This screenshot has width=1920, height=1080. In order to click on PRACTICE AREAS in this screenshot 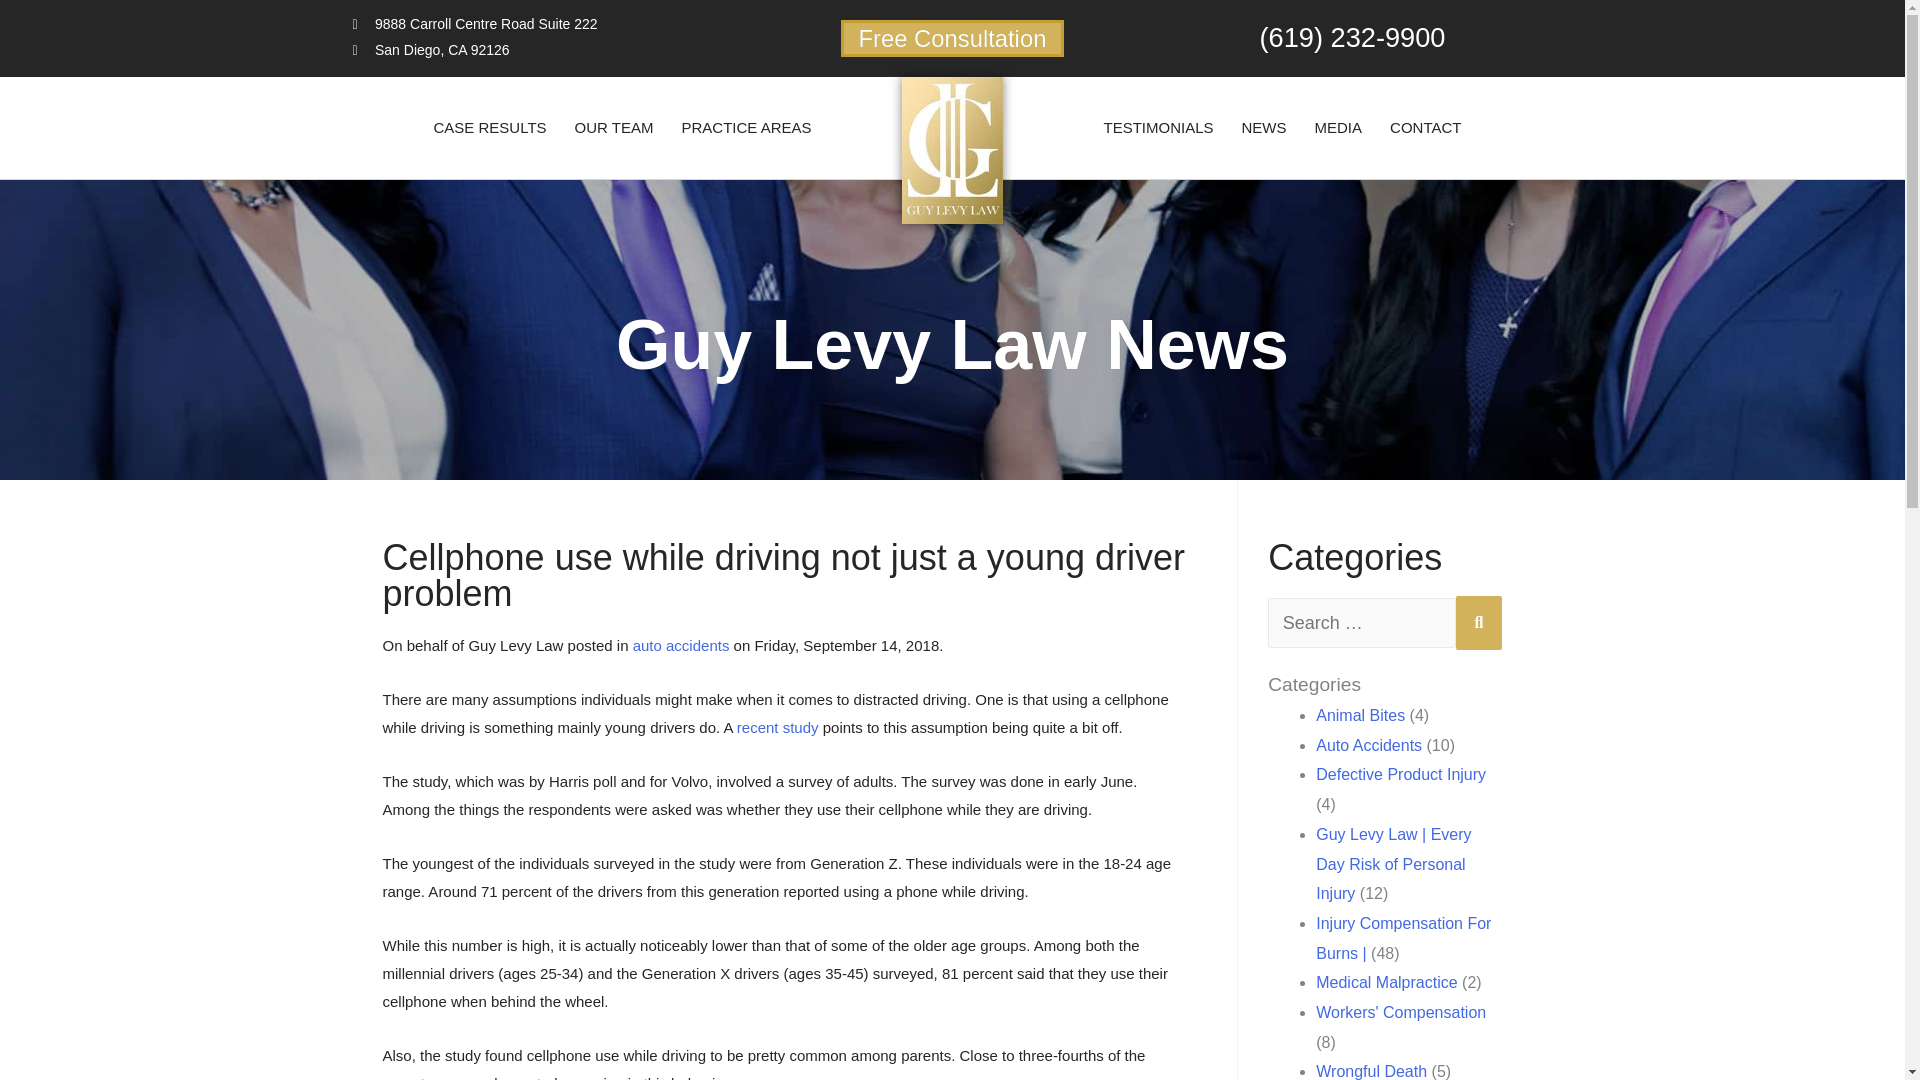, I will do `click(746, 128)`.